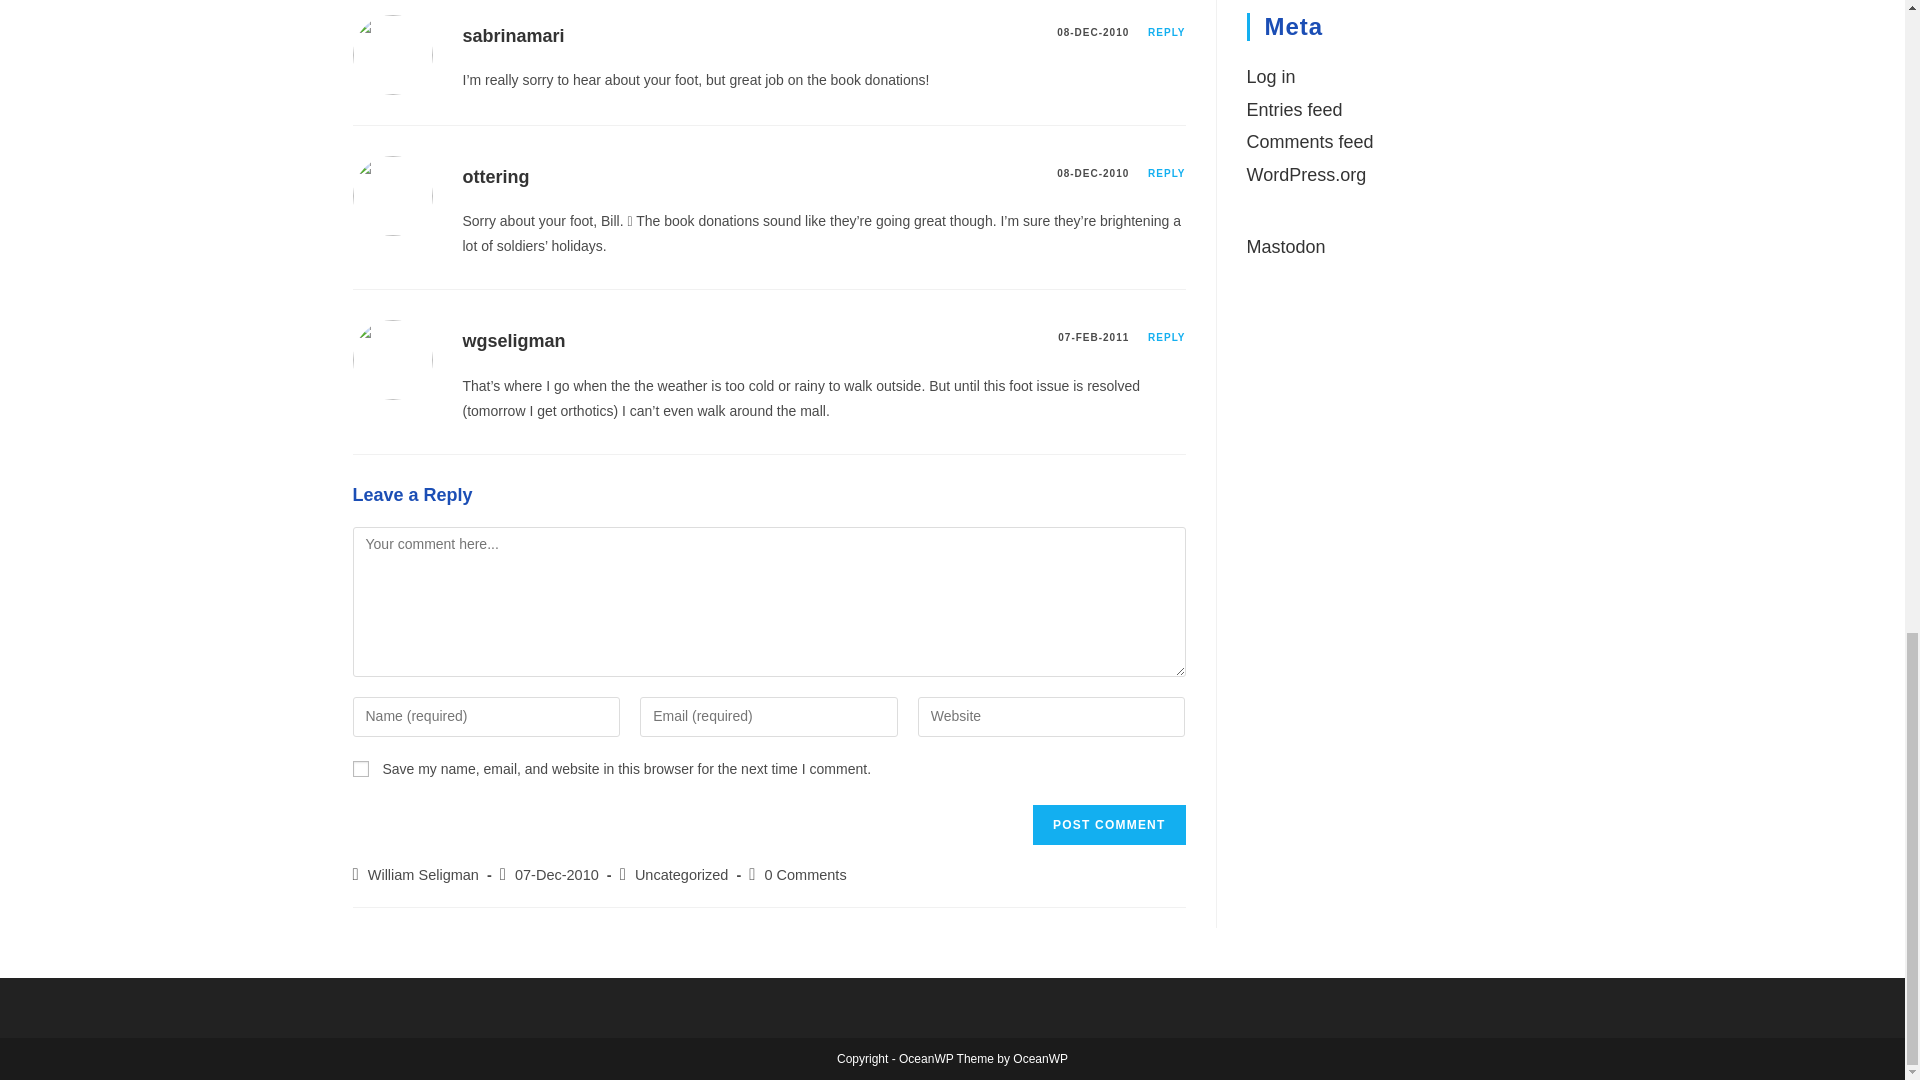 The width and height of the screenshot is (1920, 1080). Describe the element at coordinates (423, 875) in the screenshot. I see `Posts by William Seligman` at that location.